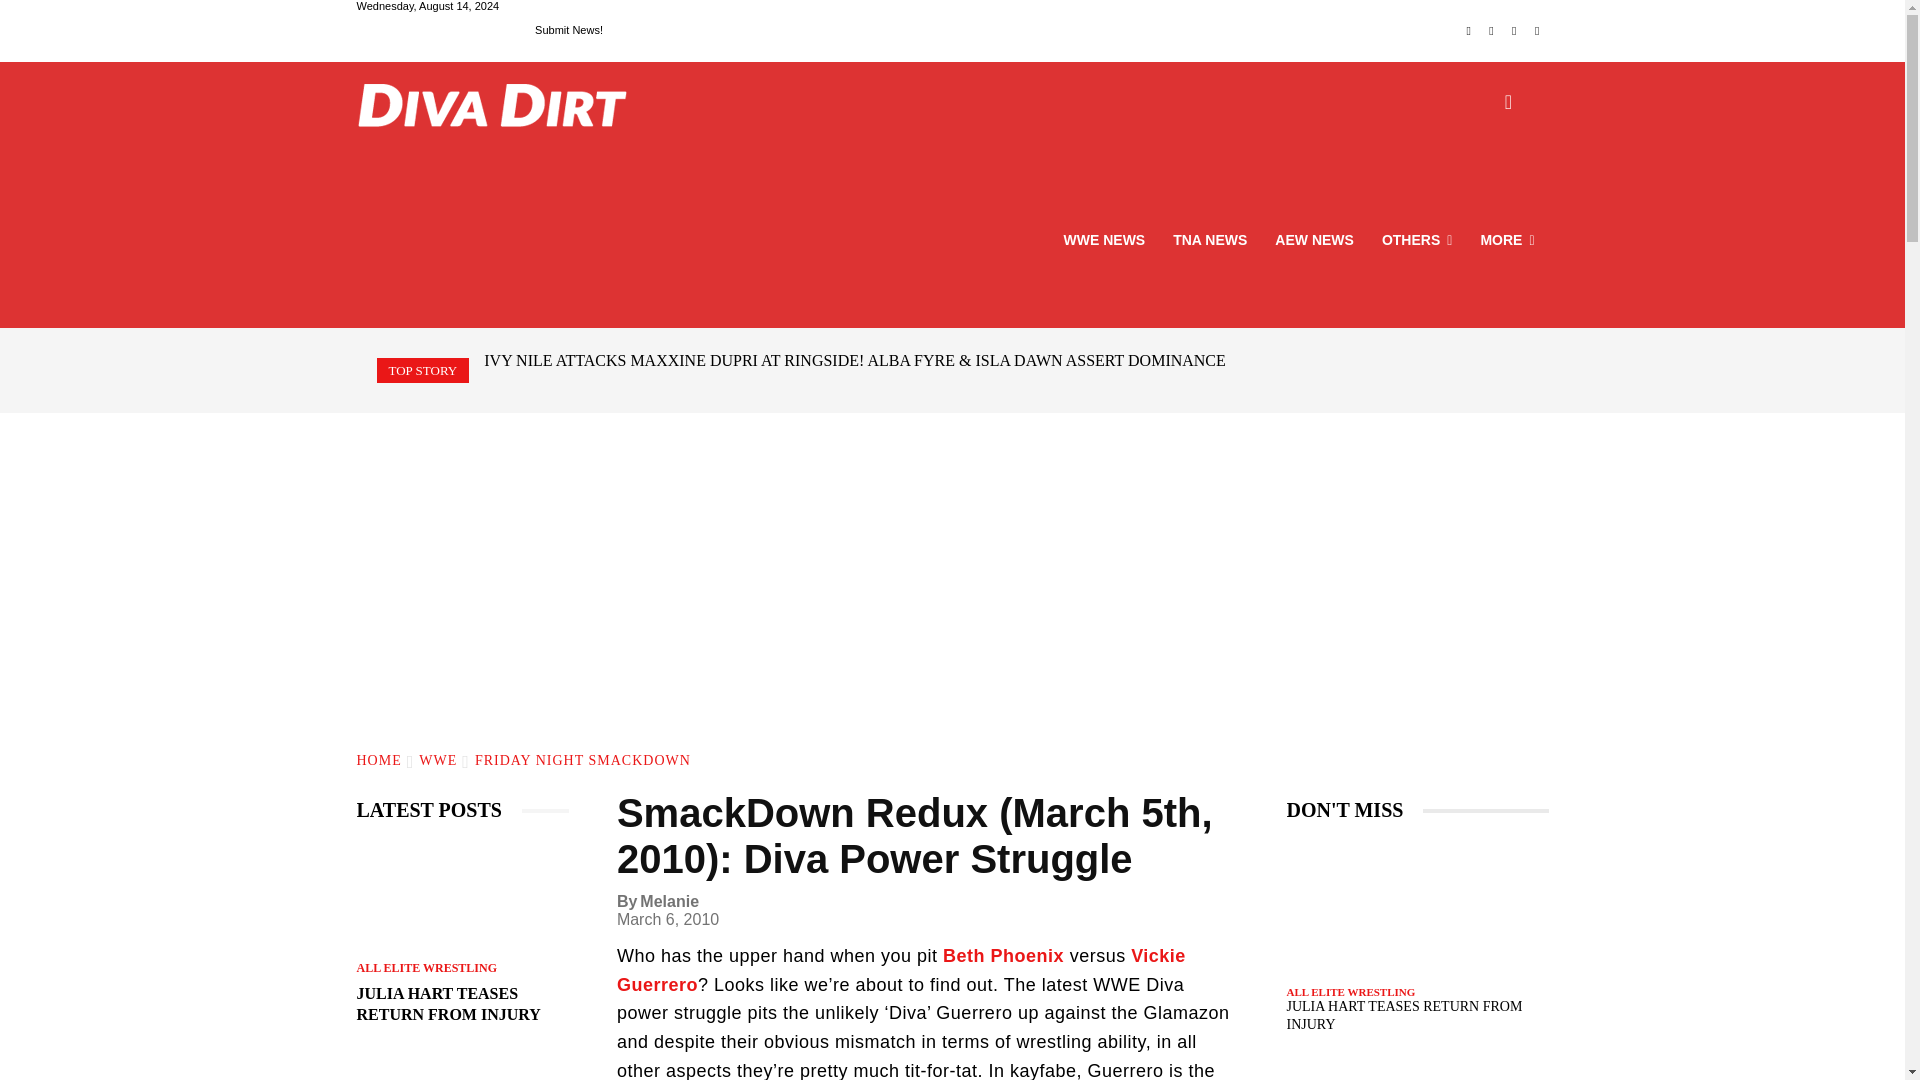 The width and height of the screenshot is (1920, 1080). What do you see at coordinates (437, 760) in the screenshot?
I see `View all posts in WWE` at bounding box center [437, 760].